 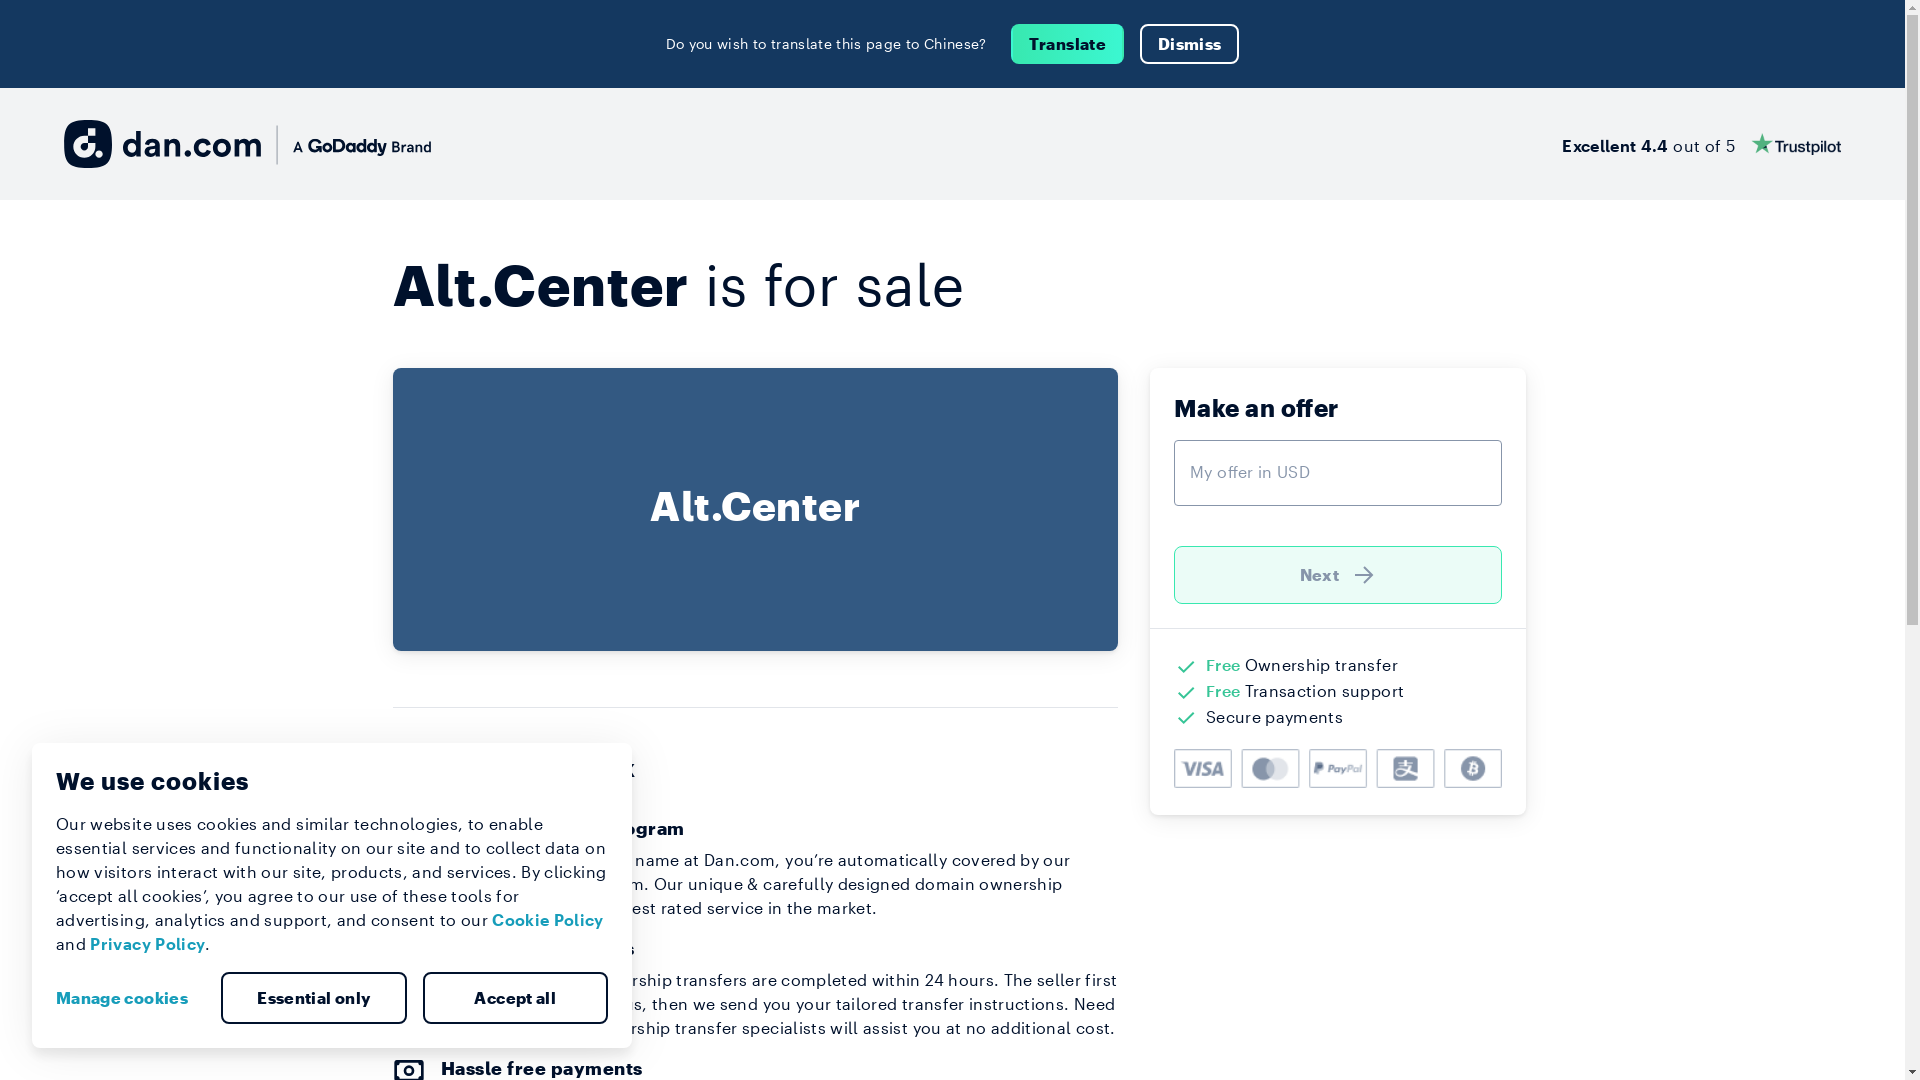 What do you see at coordinates (148, 944) in the screenshot?
I see `Privacy Policy` at bounding box center [148, 944].